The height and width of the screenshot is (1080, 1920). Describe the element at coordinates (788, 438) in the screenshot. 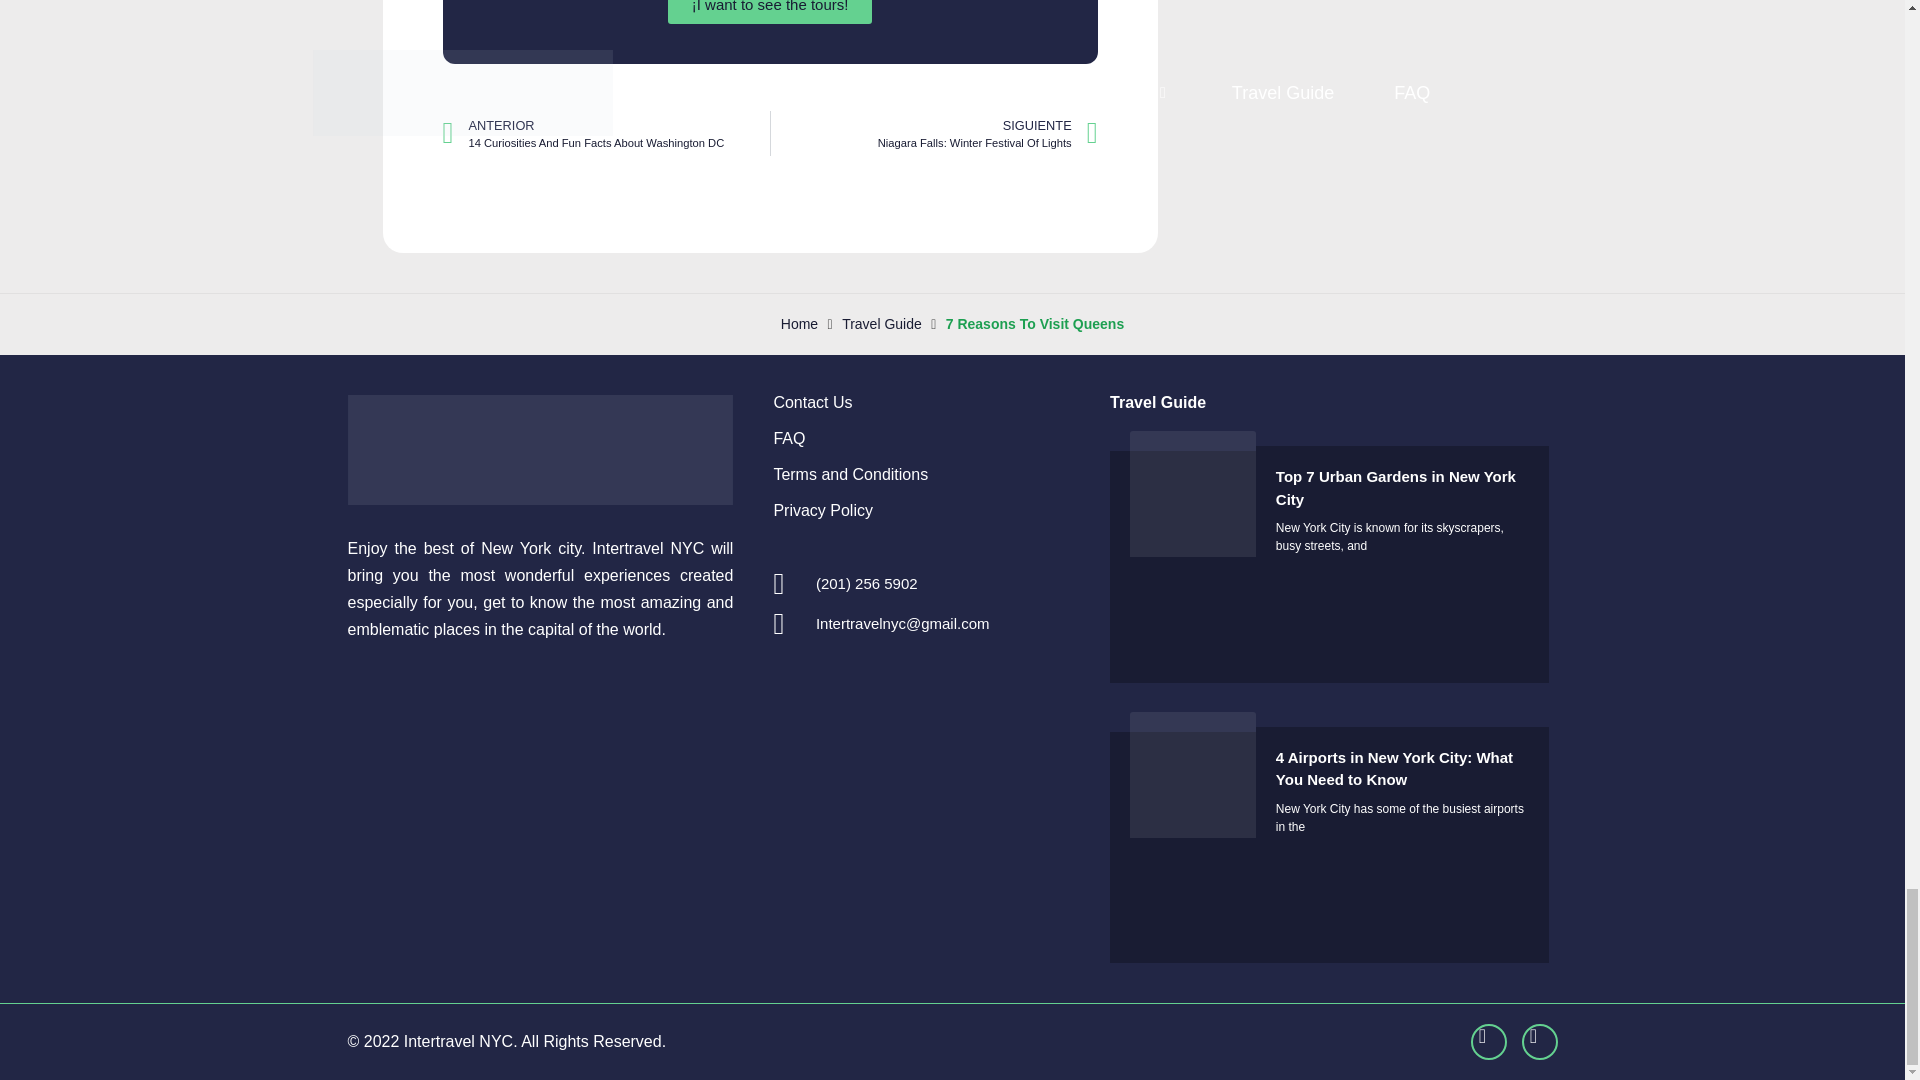

I see `Home` at that location.